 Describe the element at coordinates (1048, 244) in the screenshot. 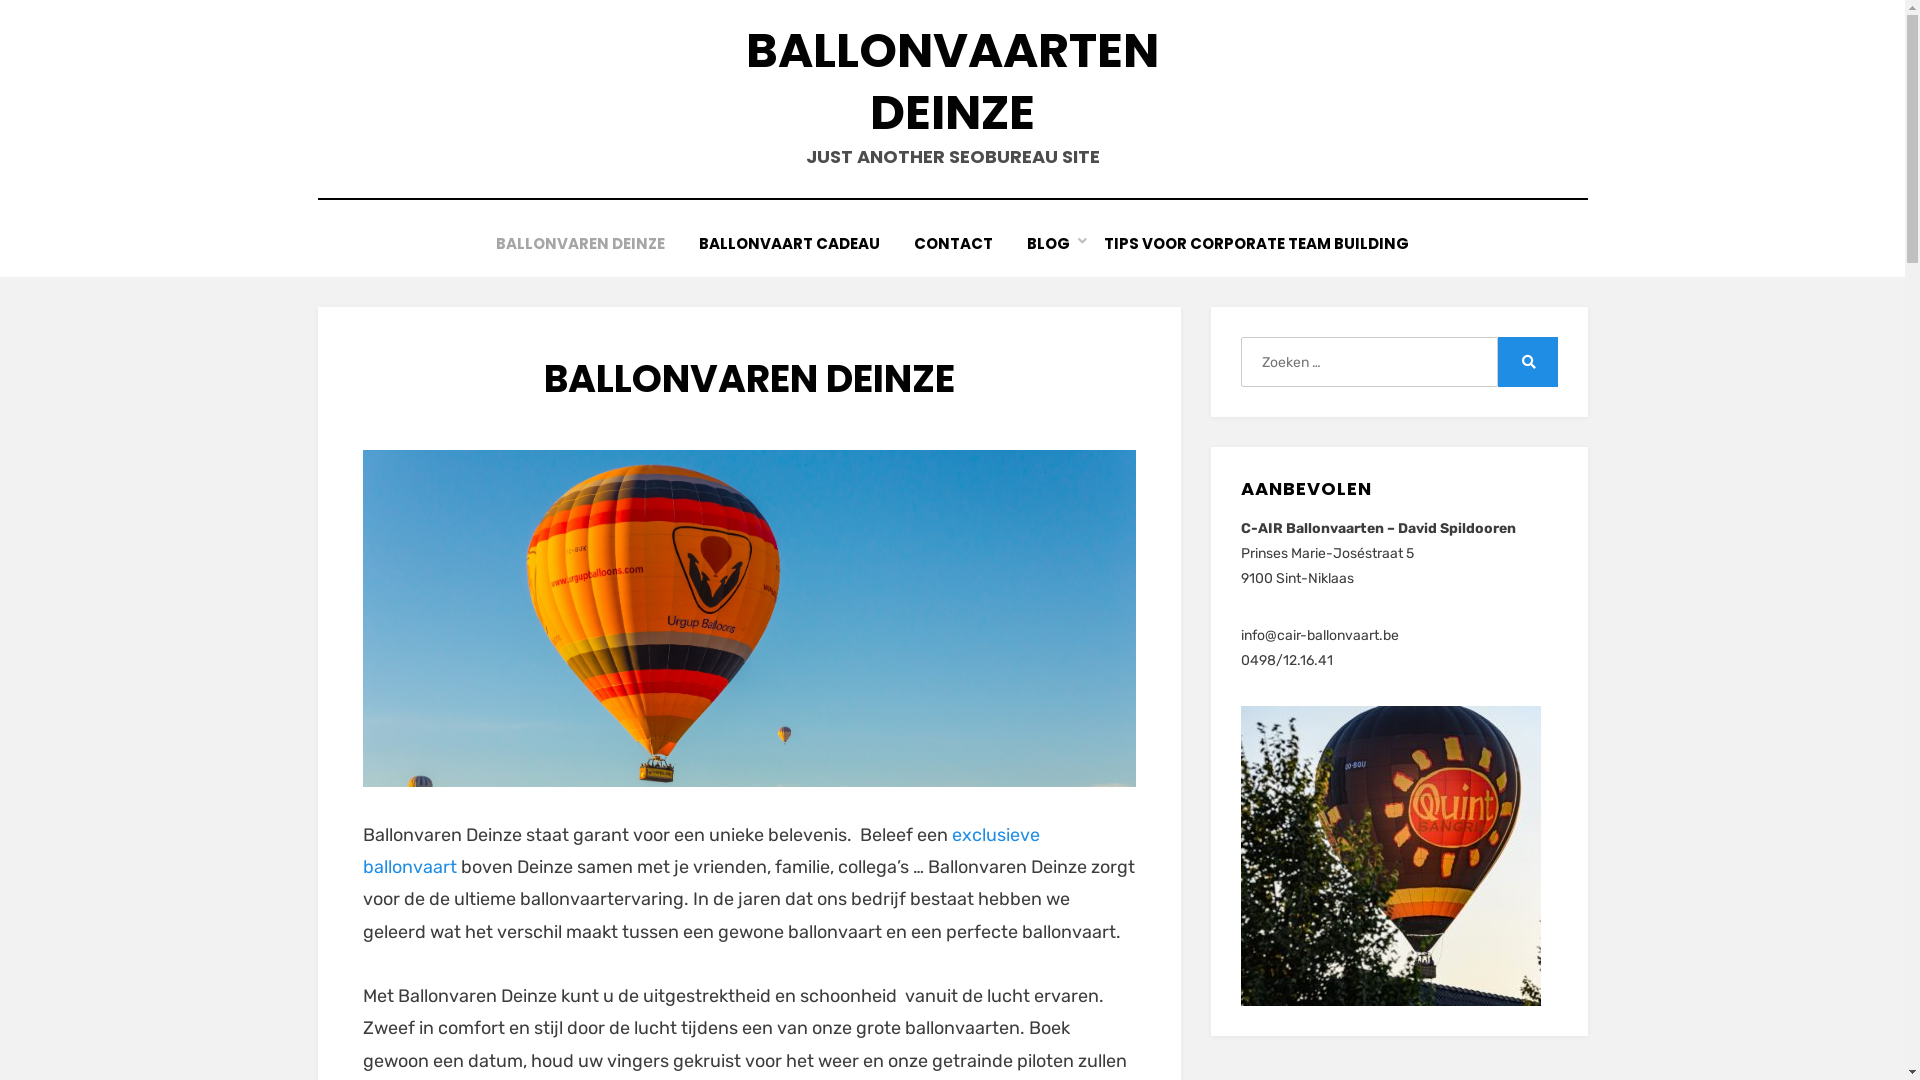

I see `BLOG` at that location.